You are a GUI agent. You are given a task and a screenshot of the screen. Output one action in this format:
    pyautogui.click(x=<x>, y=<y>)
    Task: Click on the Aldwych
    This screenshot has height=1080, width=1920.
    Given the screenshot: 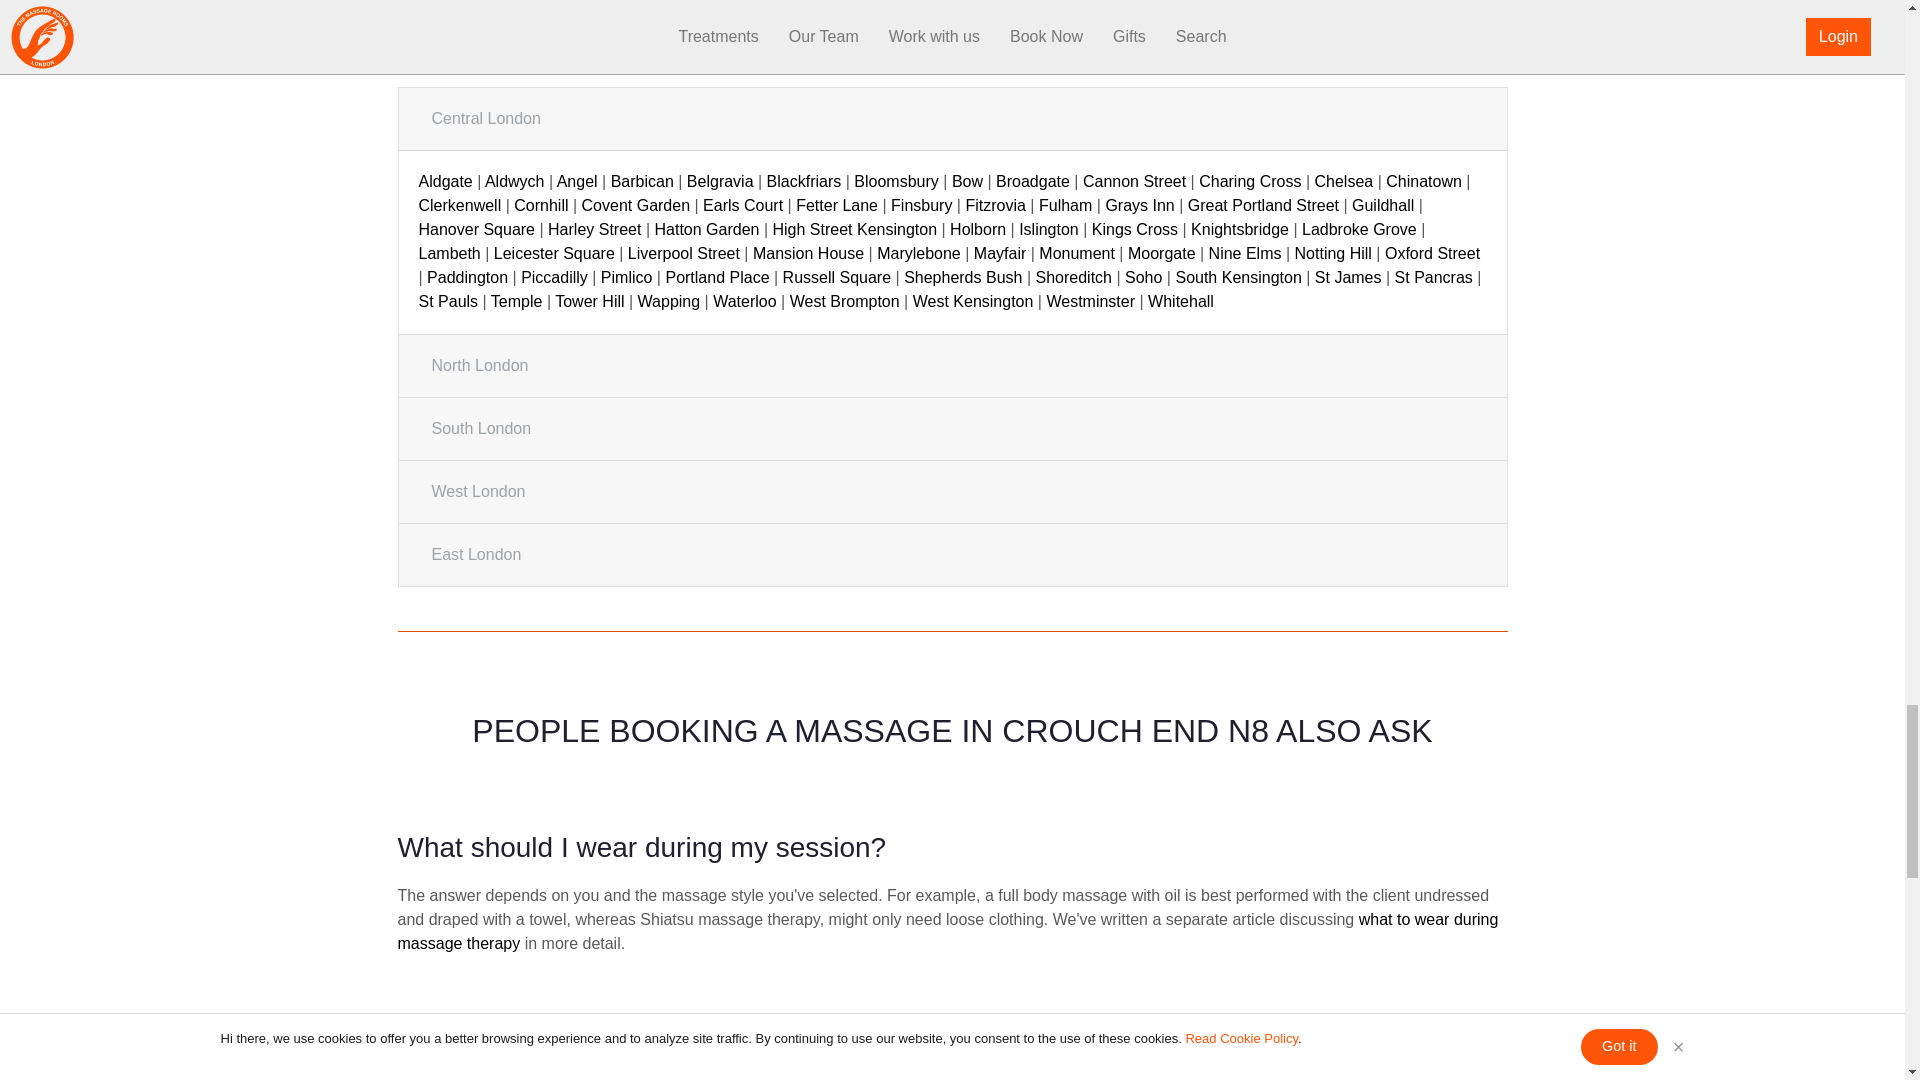 What is the action you would take?
    pyautogui.click(x=515, y=181)
    